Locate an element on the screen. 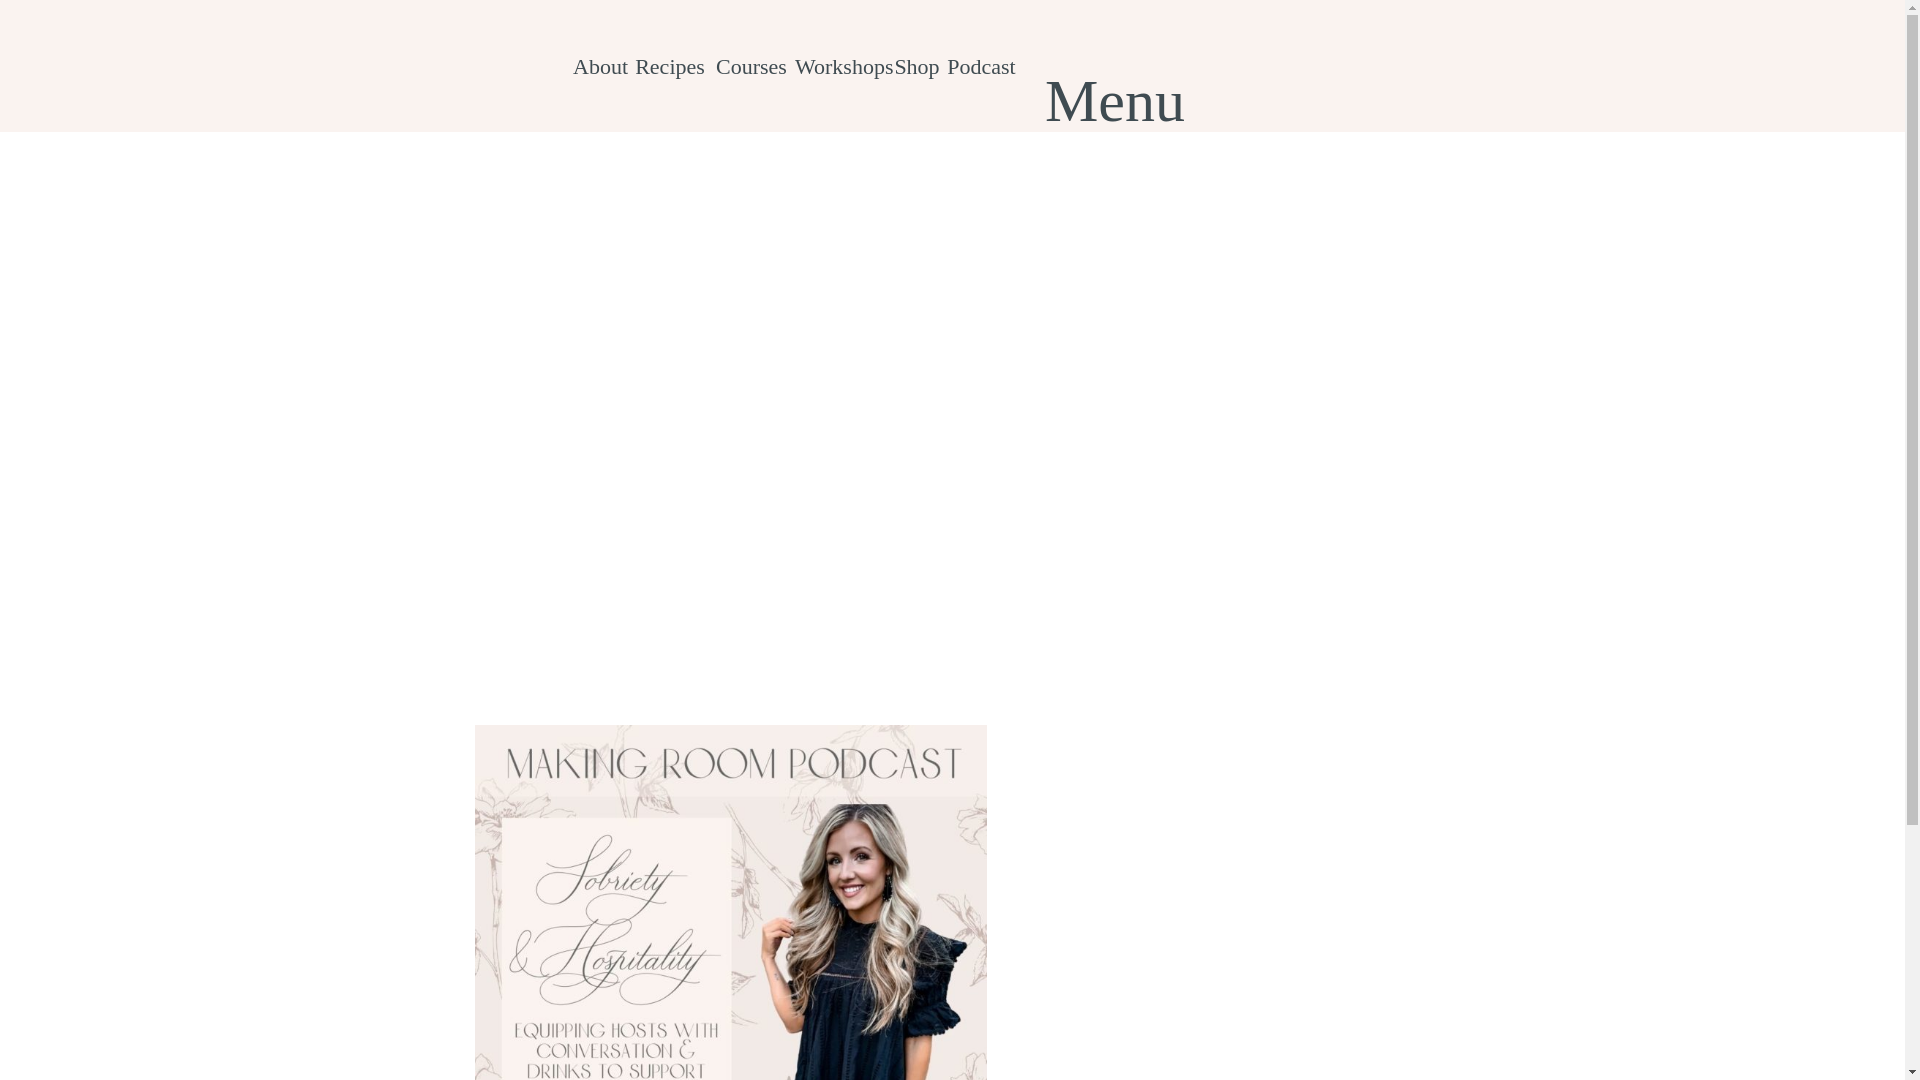 This screenshot has height=1080, width=1920. Courses is located at coordinates (750, 73).